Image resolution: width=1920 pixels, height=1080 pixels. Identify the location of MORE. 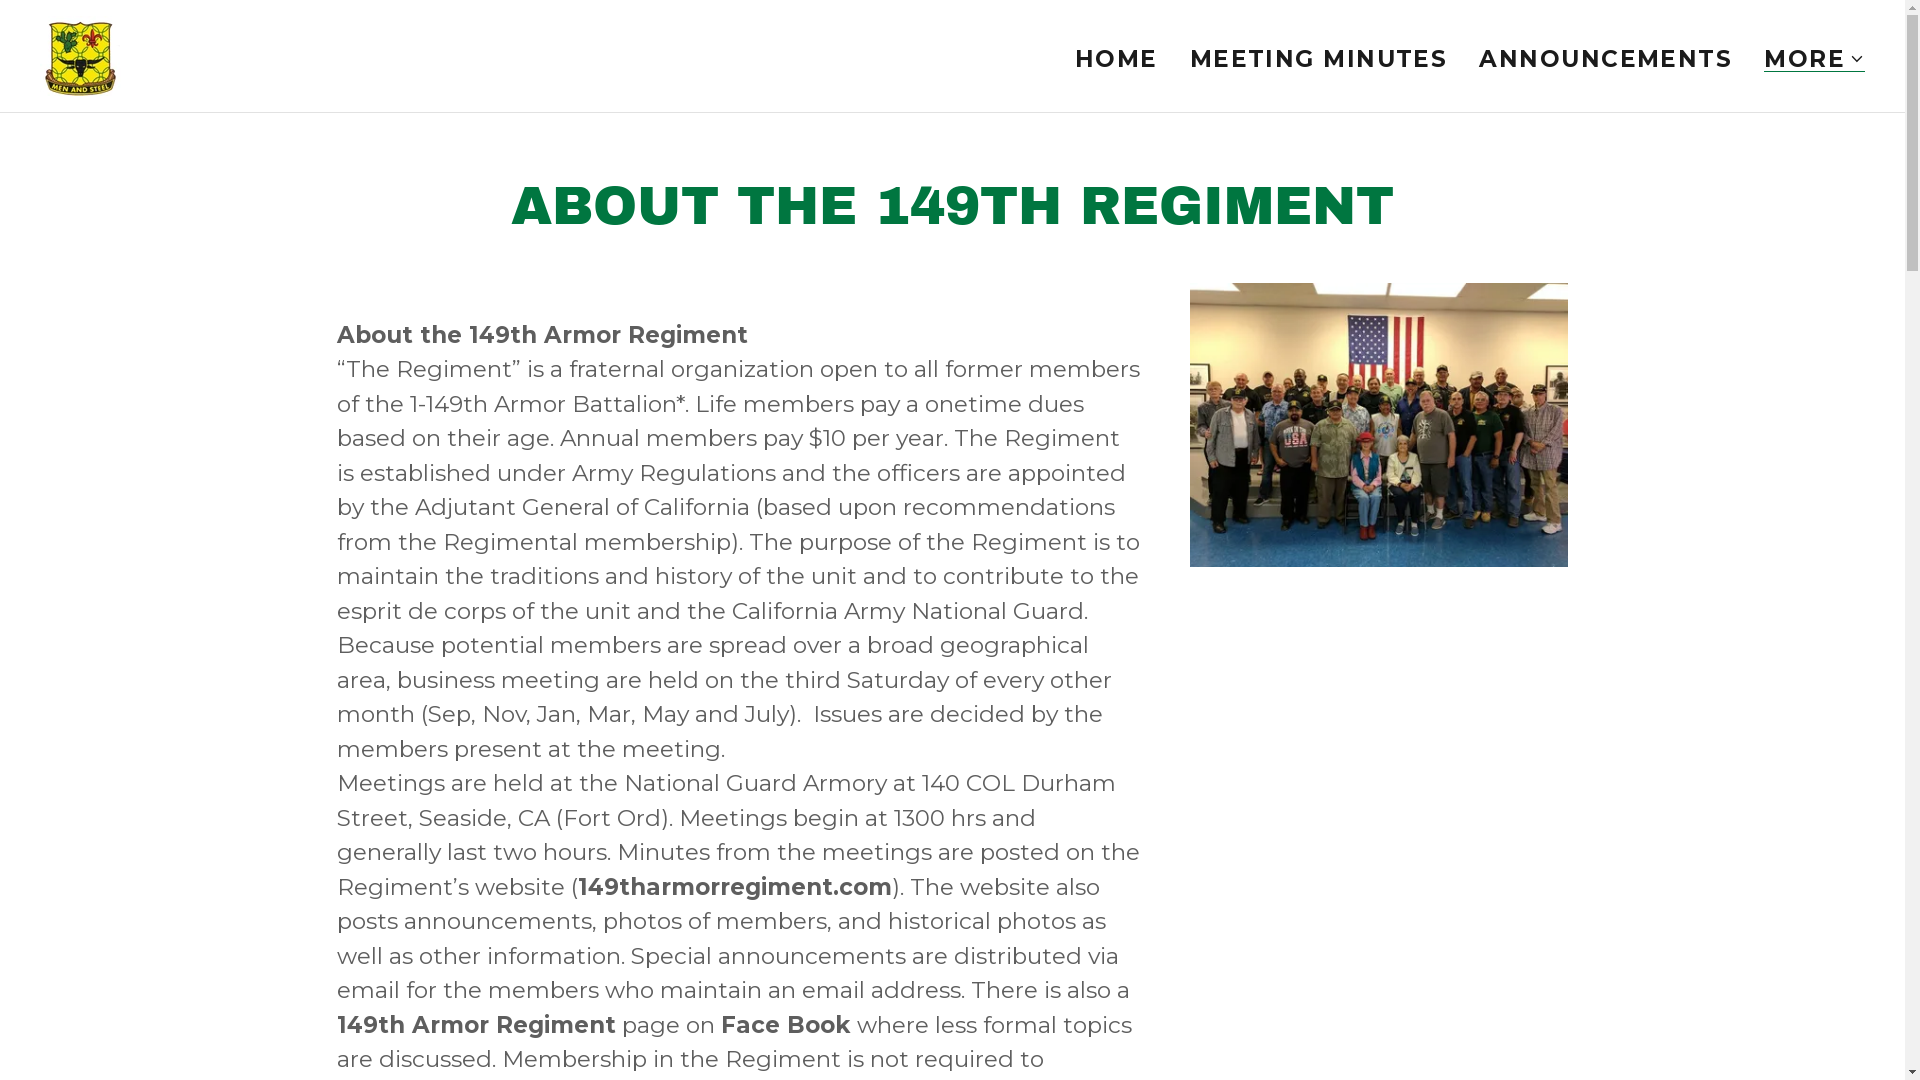
(1814, 58).